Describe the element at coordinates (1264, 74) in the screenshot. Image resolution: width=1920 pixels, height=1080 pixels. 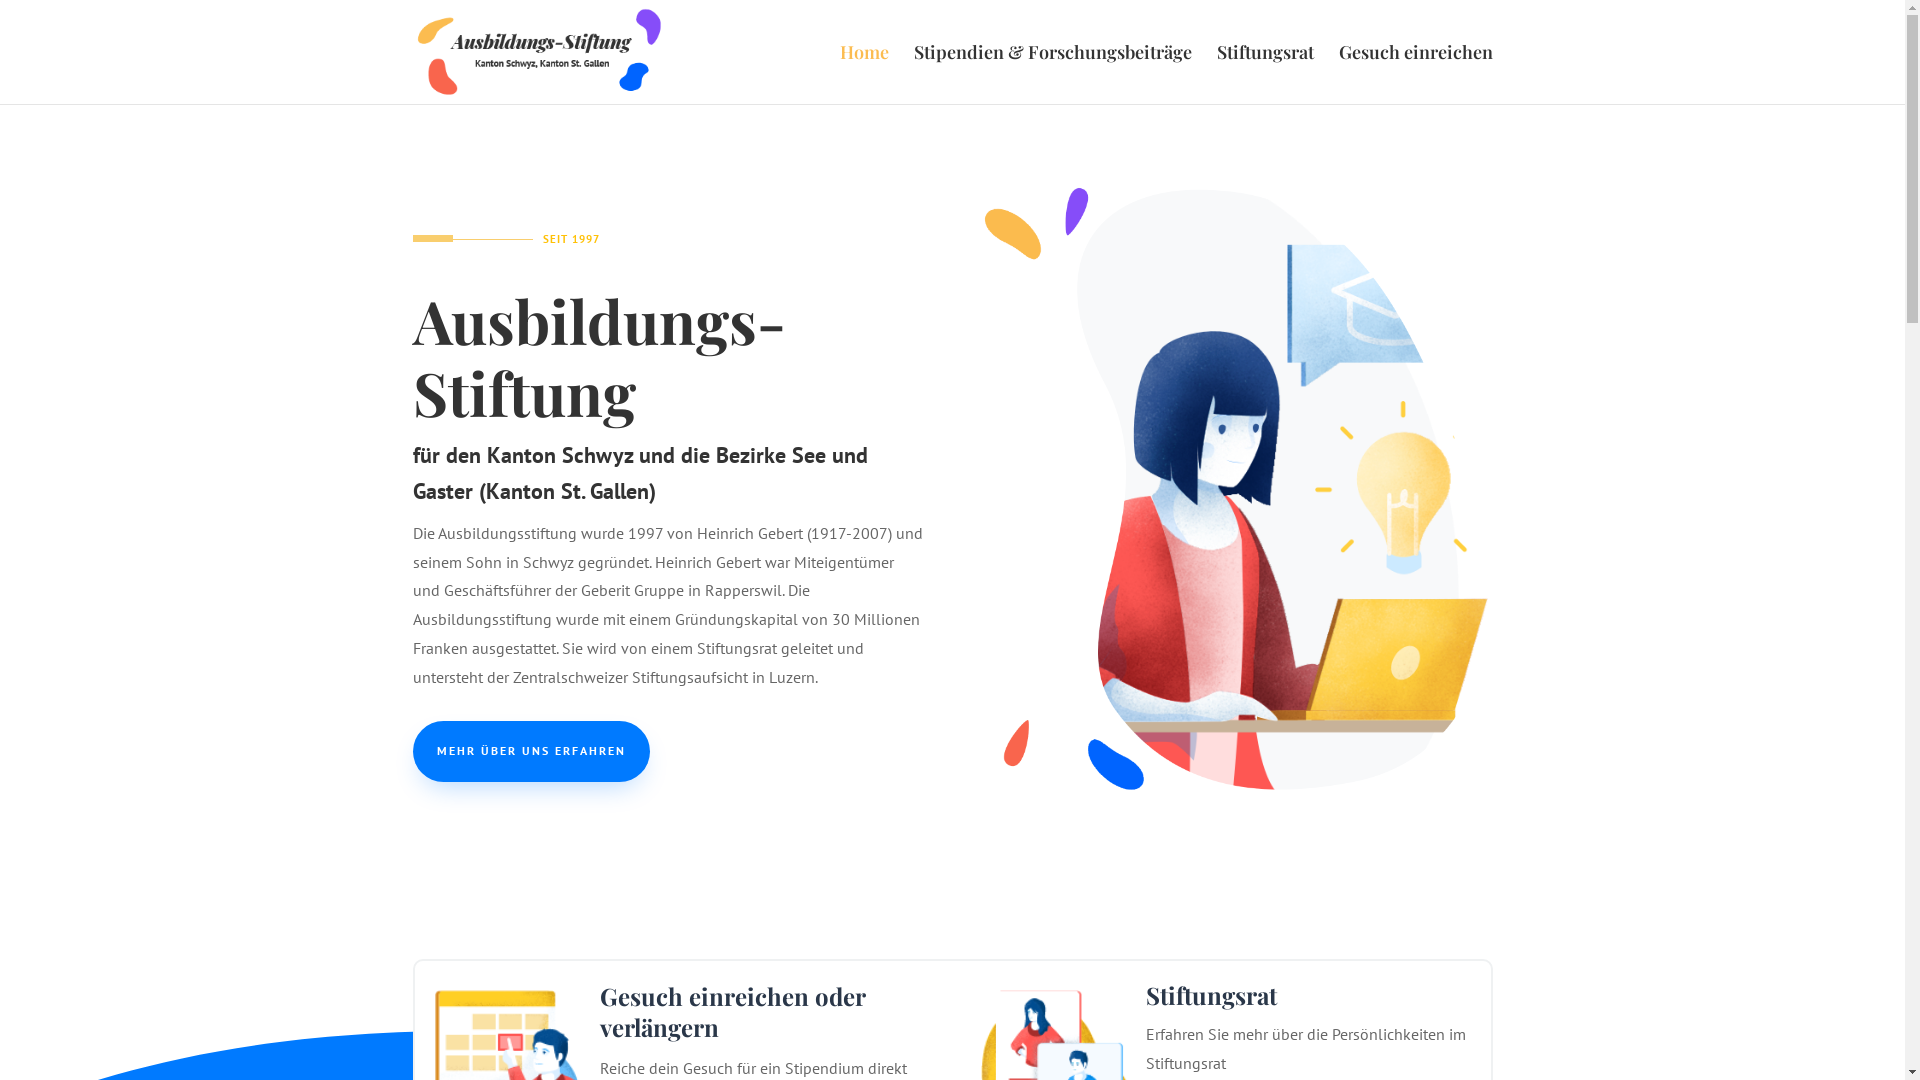
I see `Stiftungsrat` at that location.